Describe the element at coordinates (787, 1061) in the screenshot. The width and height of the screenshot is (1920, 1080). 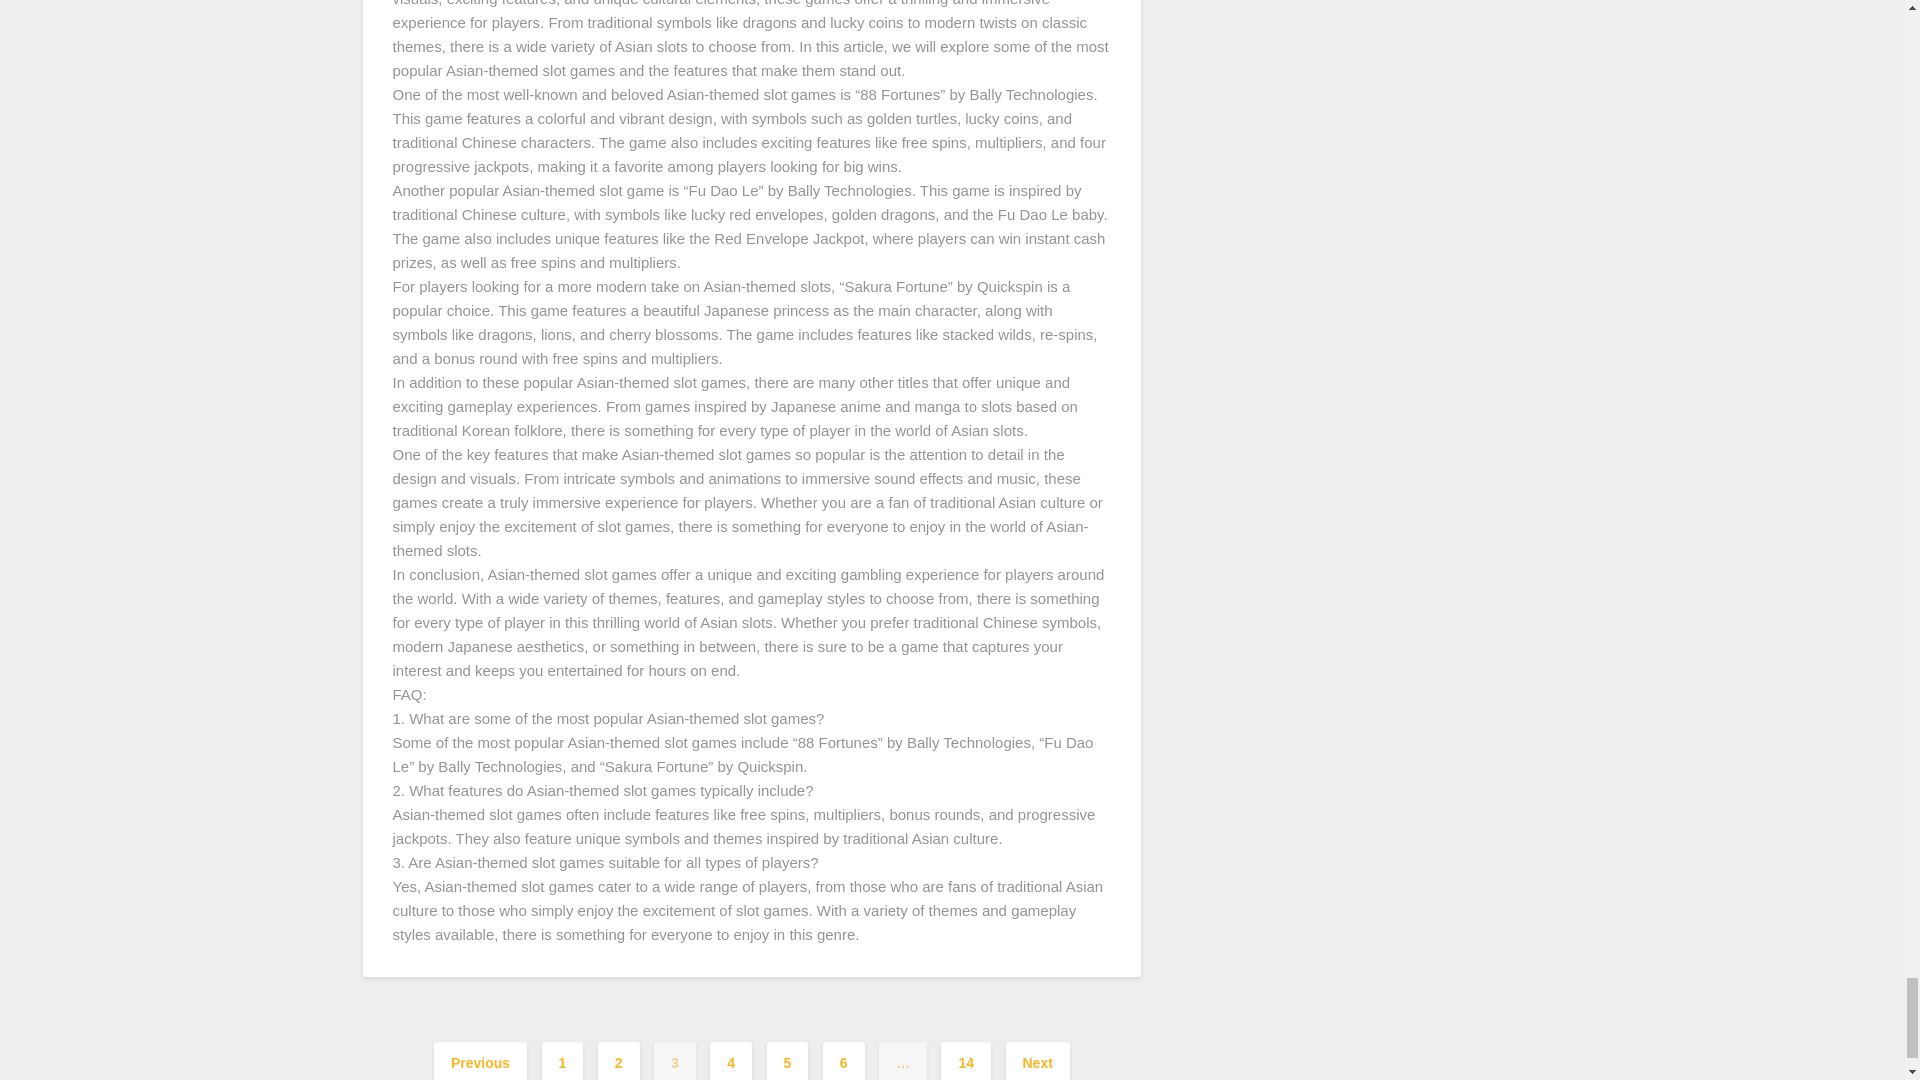
I see `5` at that location.